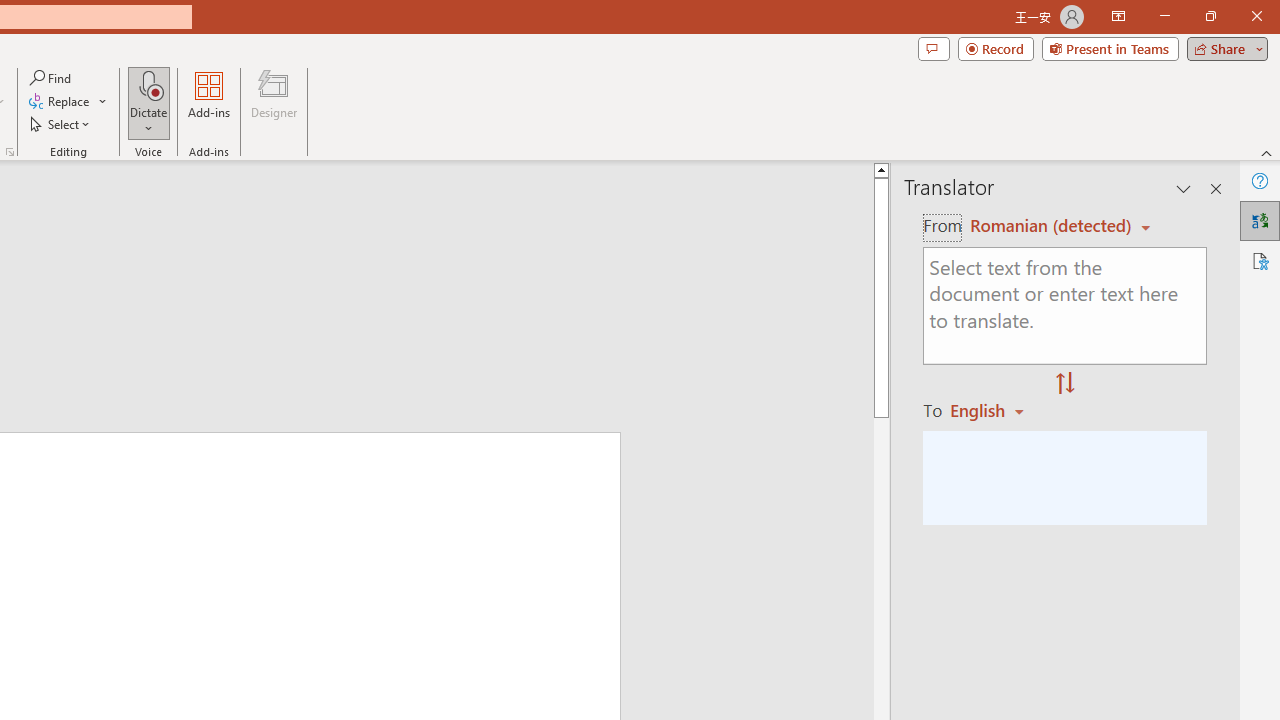  I want to click on New Text Document (2), so click(931, 438).